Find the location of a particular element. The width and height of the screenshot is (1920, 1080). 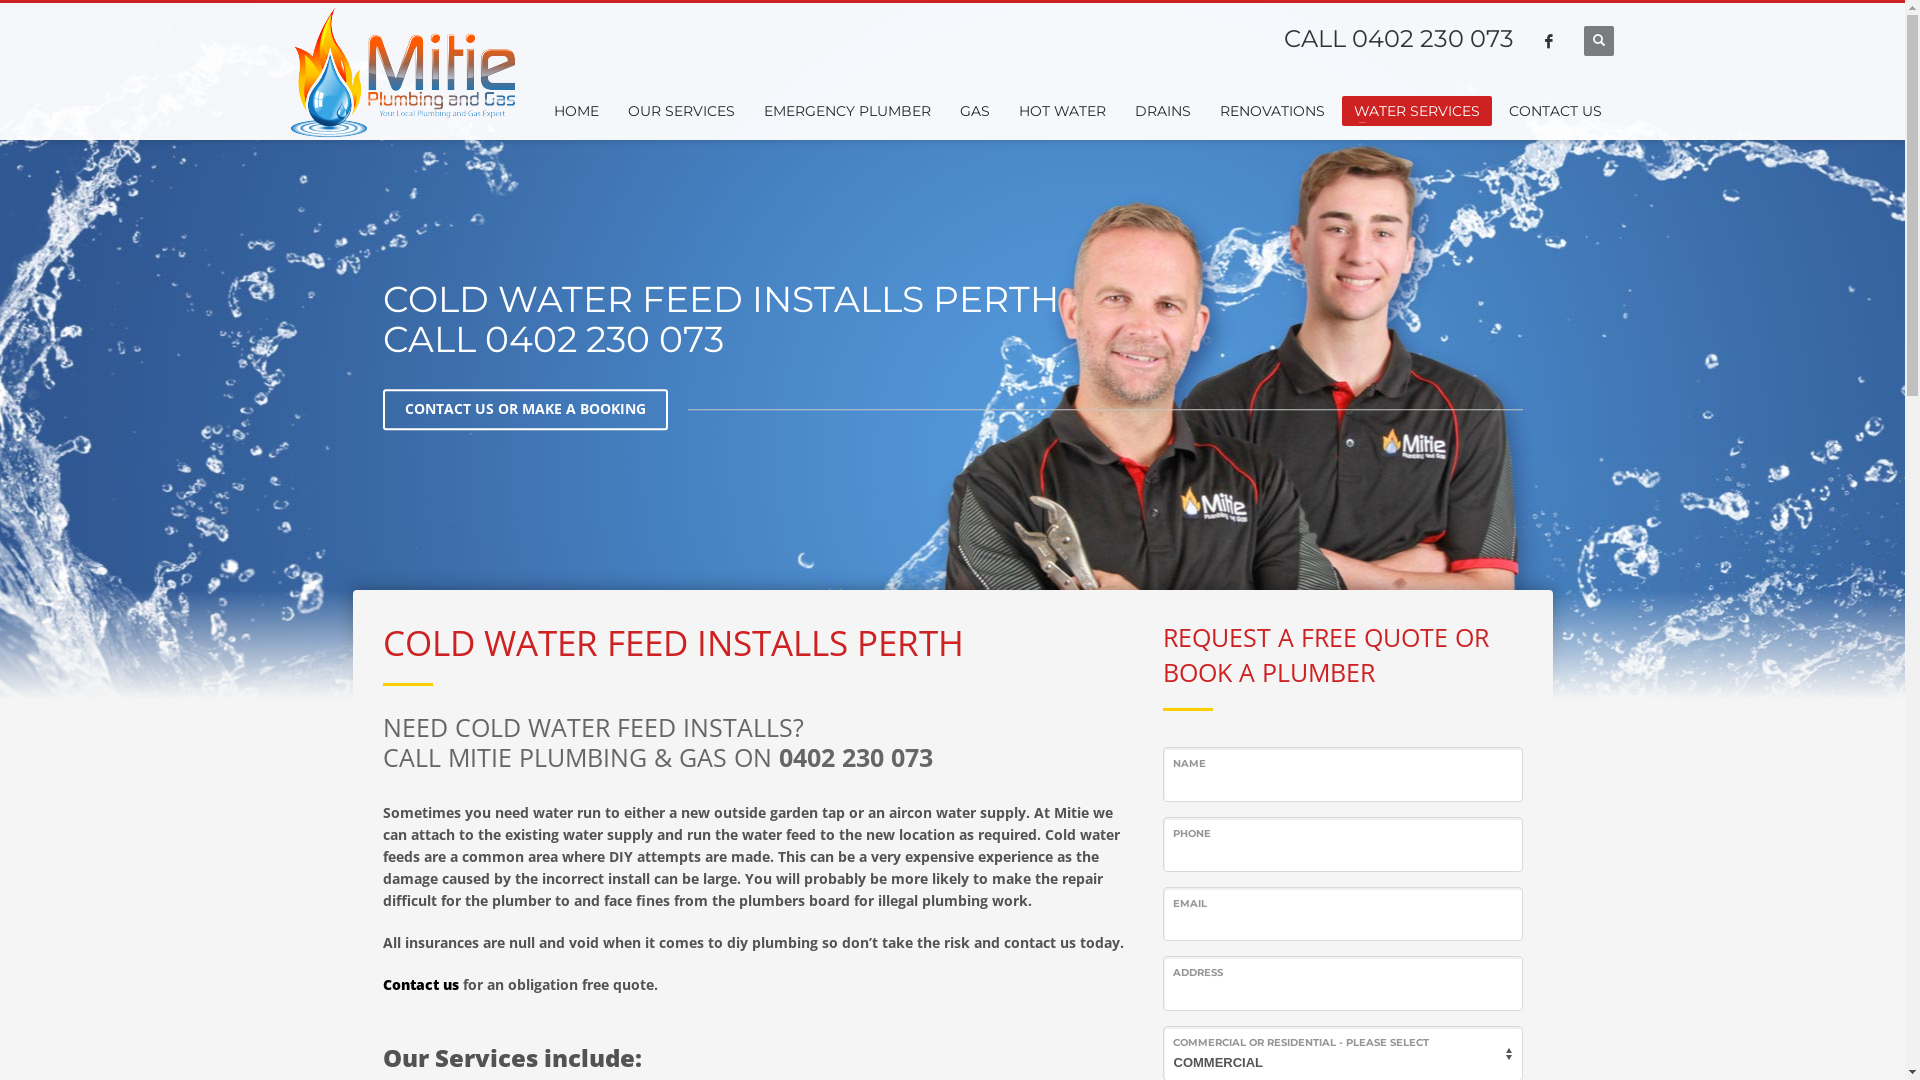

HOME is located at coordinates (576, 111).